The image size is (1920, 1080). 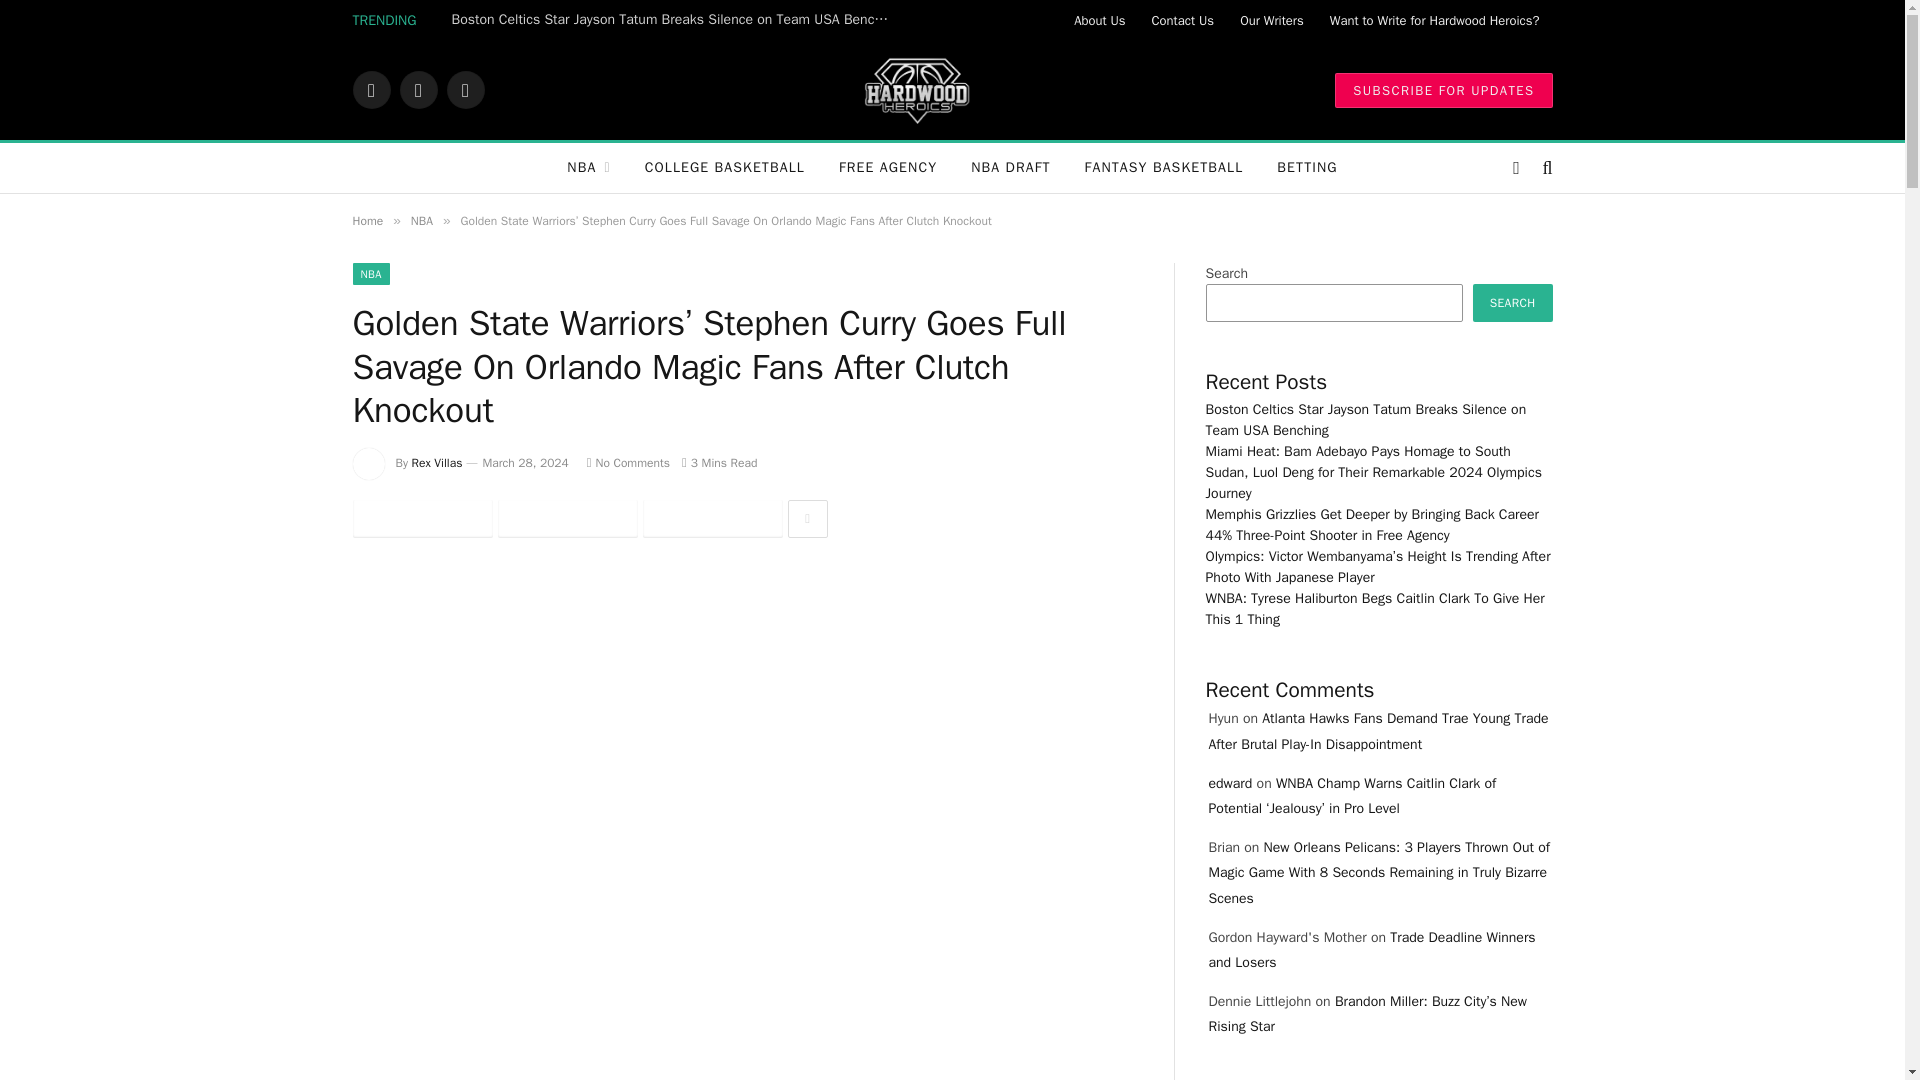 I want to click on About Us, so click(x=1100, y=20).